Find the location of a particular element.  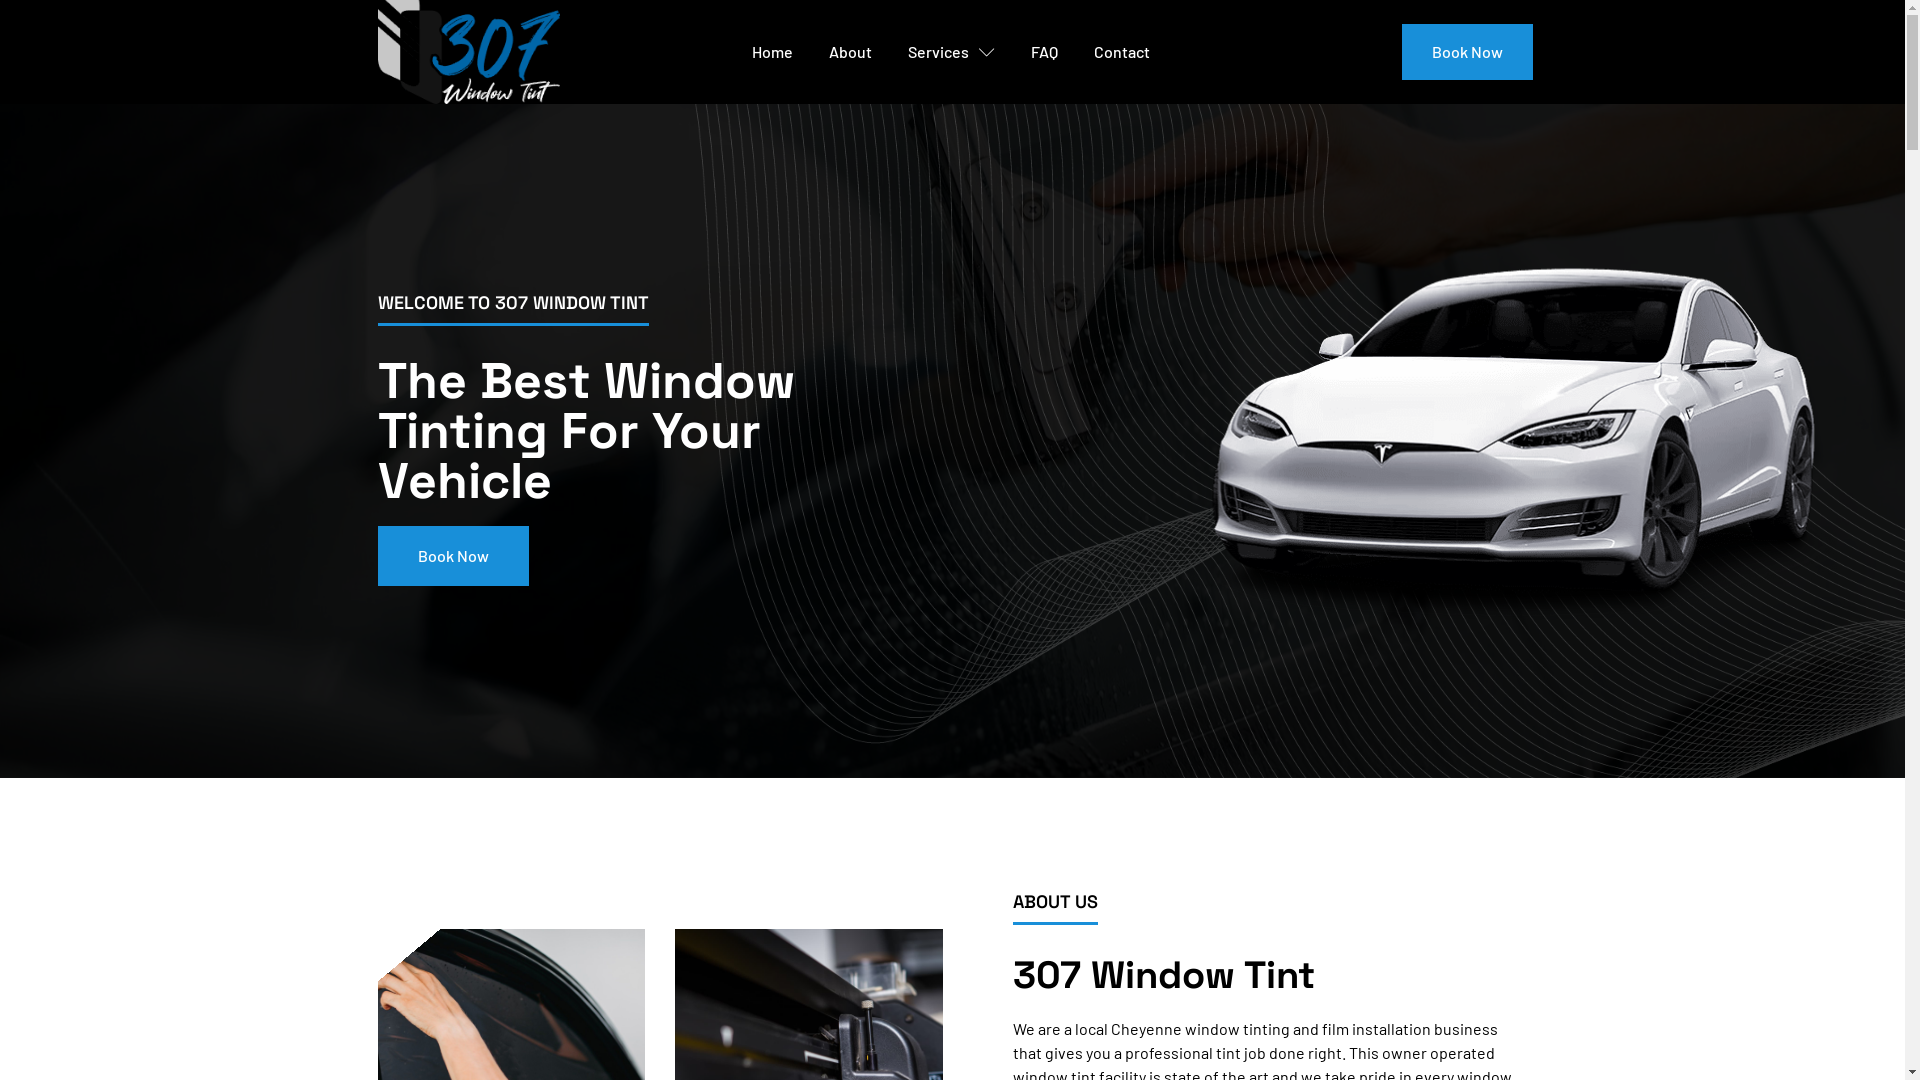

Book Now is located at coordinates (1468, 52).